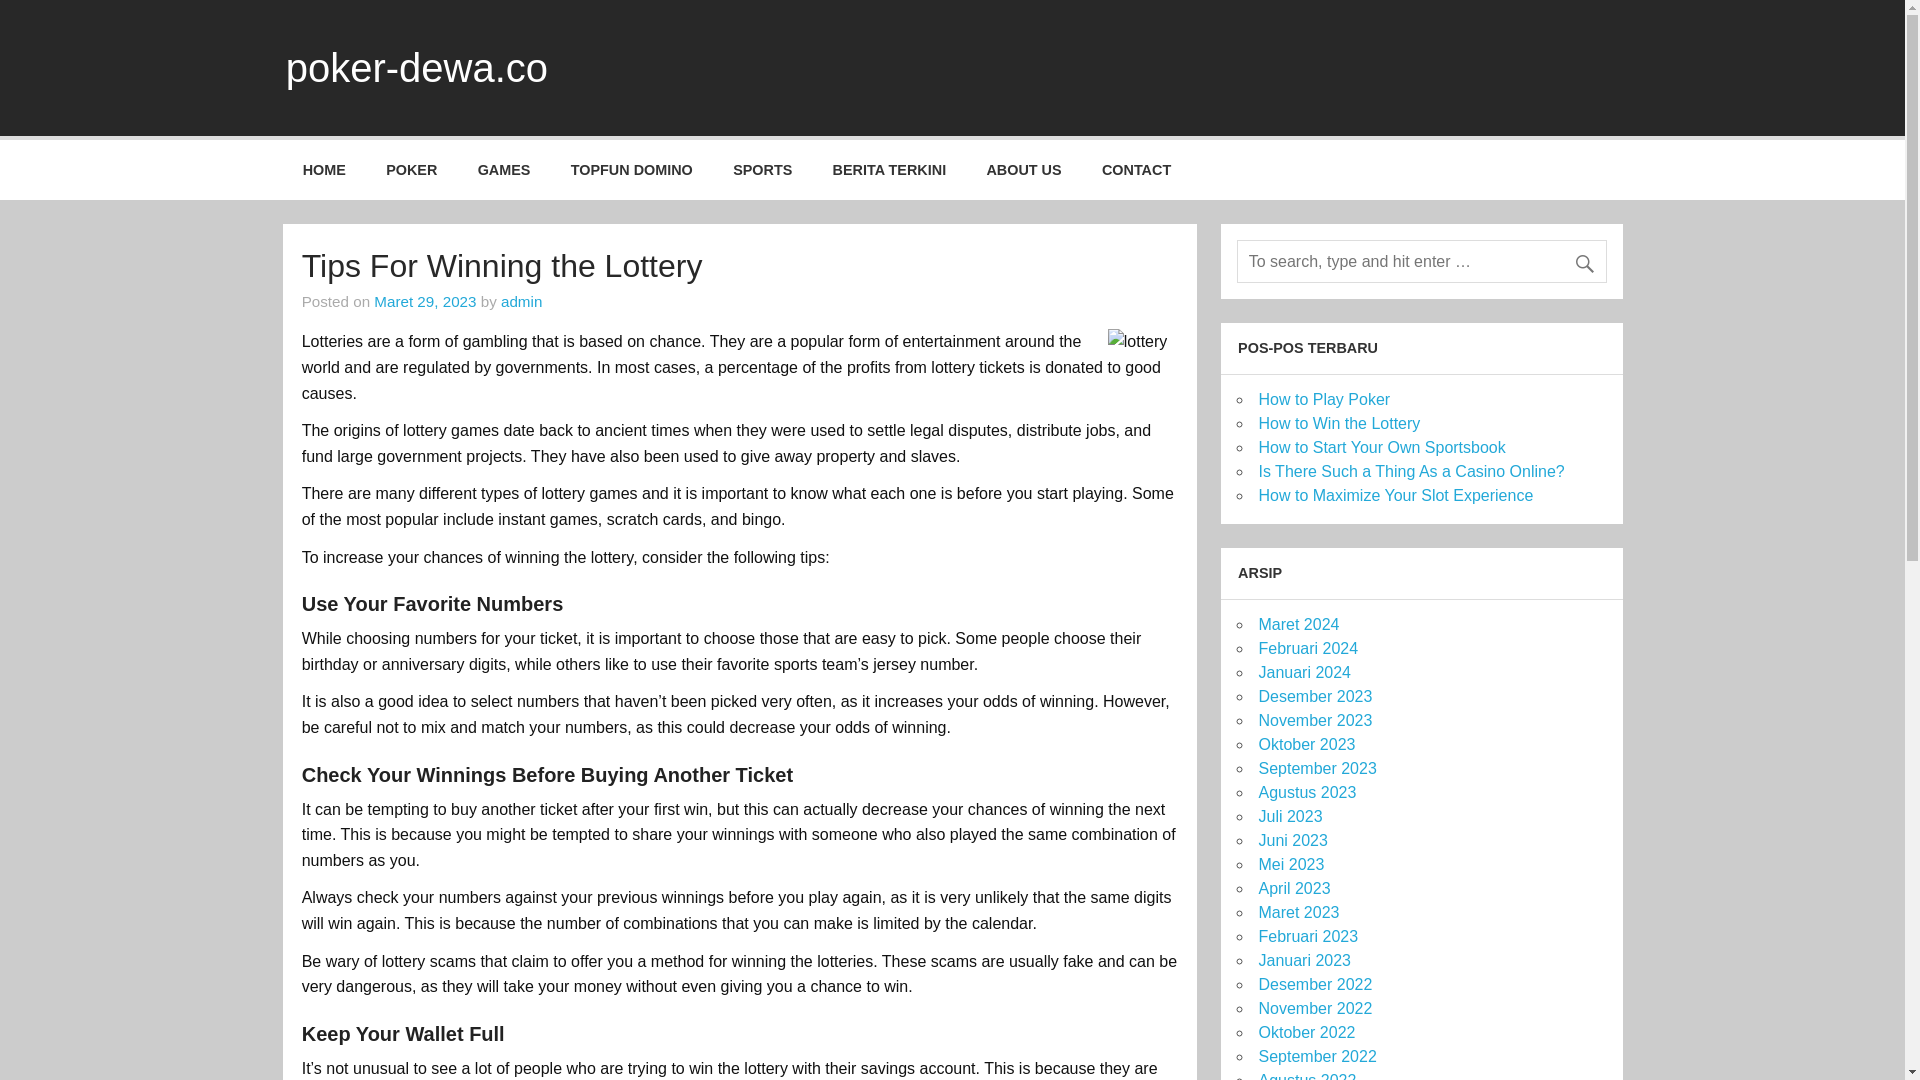 The image size is (1920, 1080). I want to click on HOME, so click(324, 170).